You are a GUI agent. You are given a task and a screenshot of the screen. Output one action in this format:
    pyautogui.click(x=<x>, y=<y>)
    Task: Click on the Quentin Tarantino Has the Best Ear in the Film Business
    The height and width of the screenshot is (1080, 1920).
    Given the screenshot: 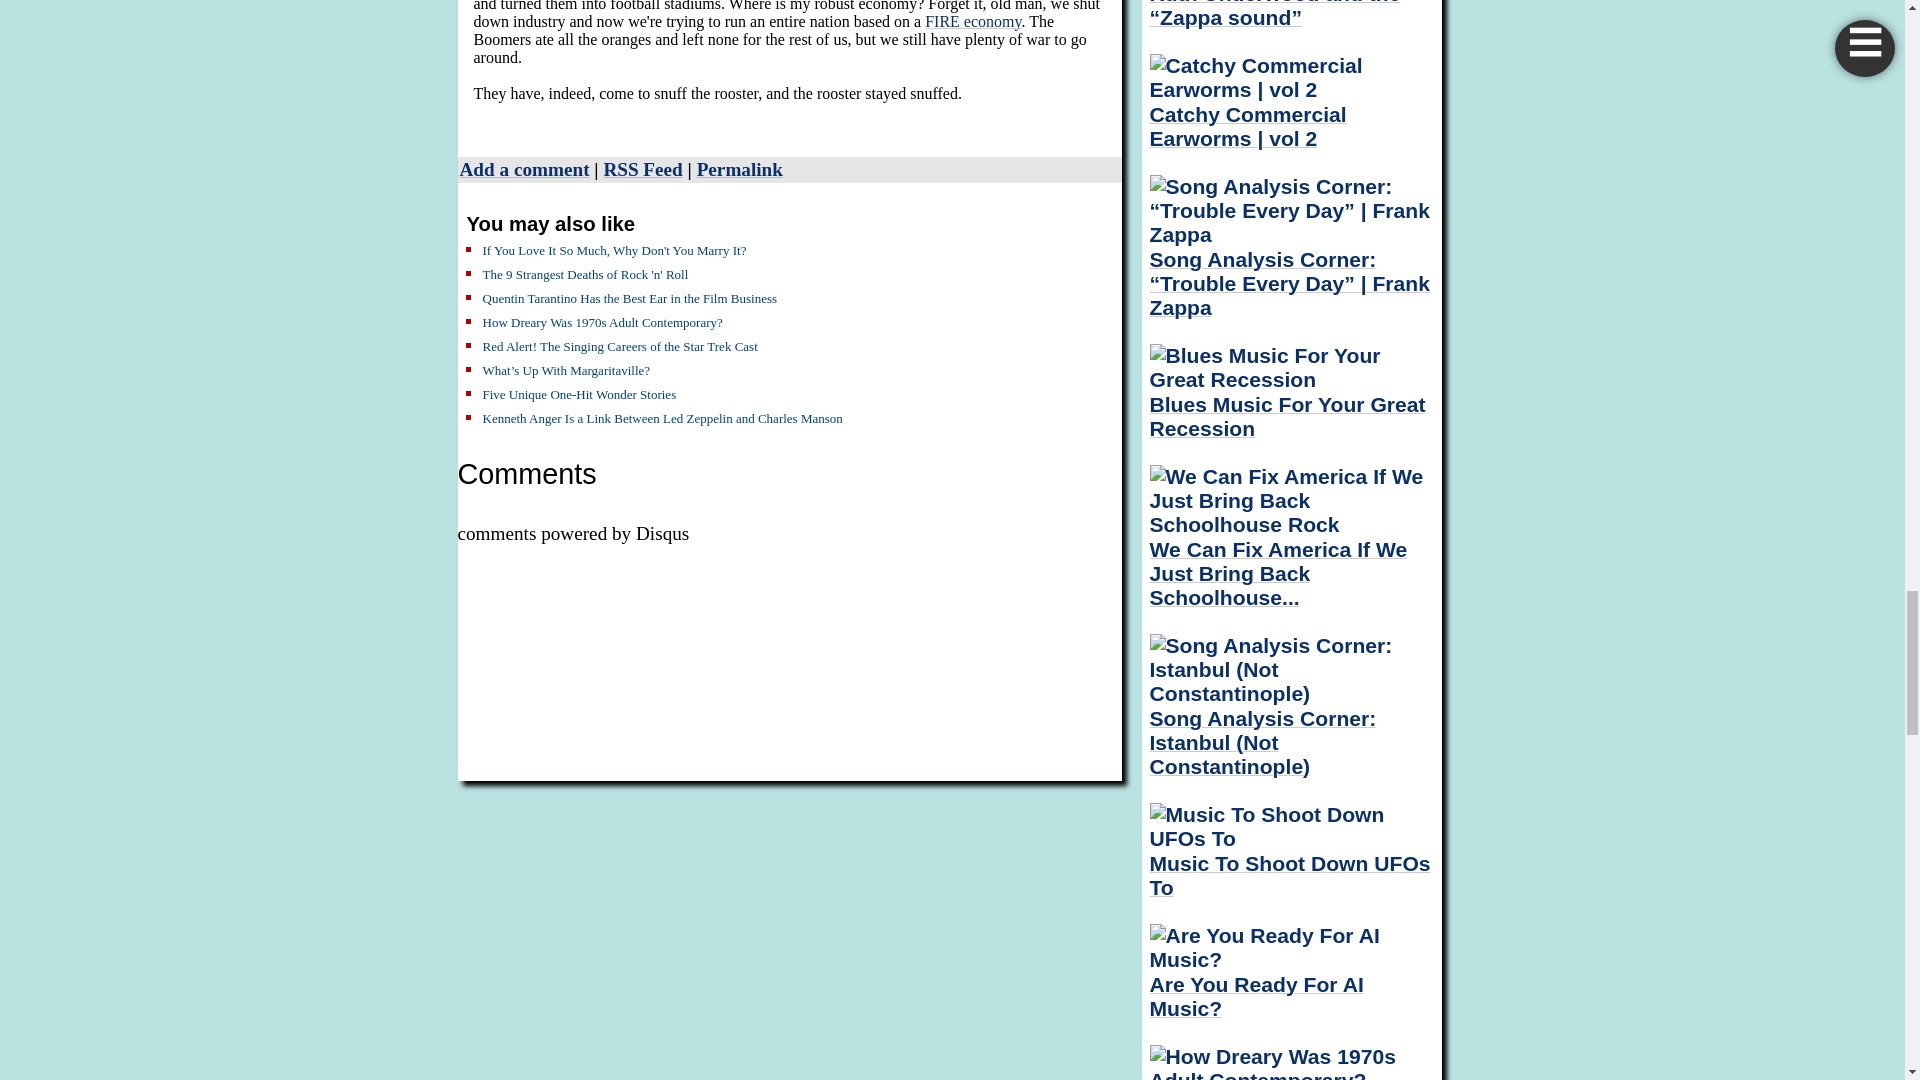 What is the action you would take?
    pyautogui.click(x=629, y=298)
    